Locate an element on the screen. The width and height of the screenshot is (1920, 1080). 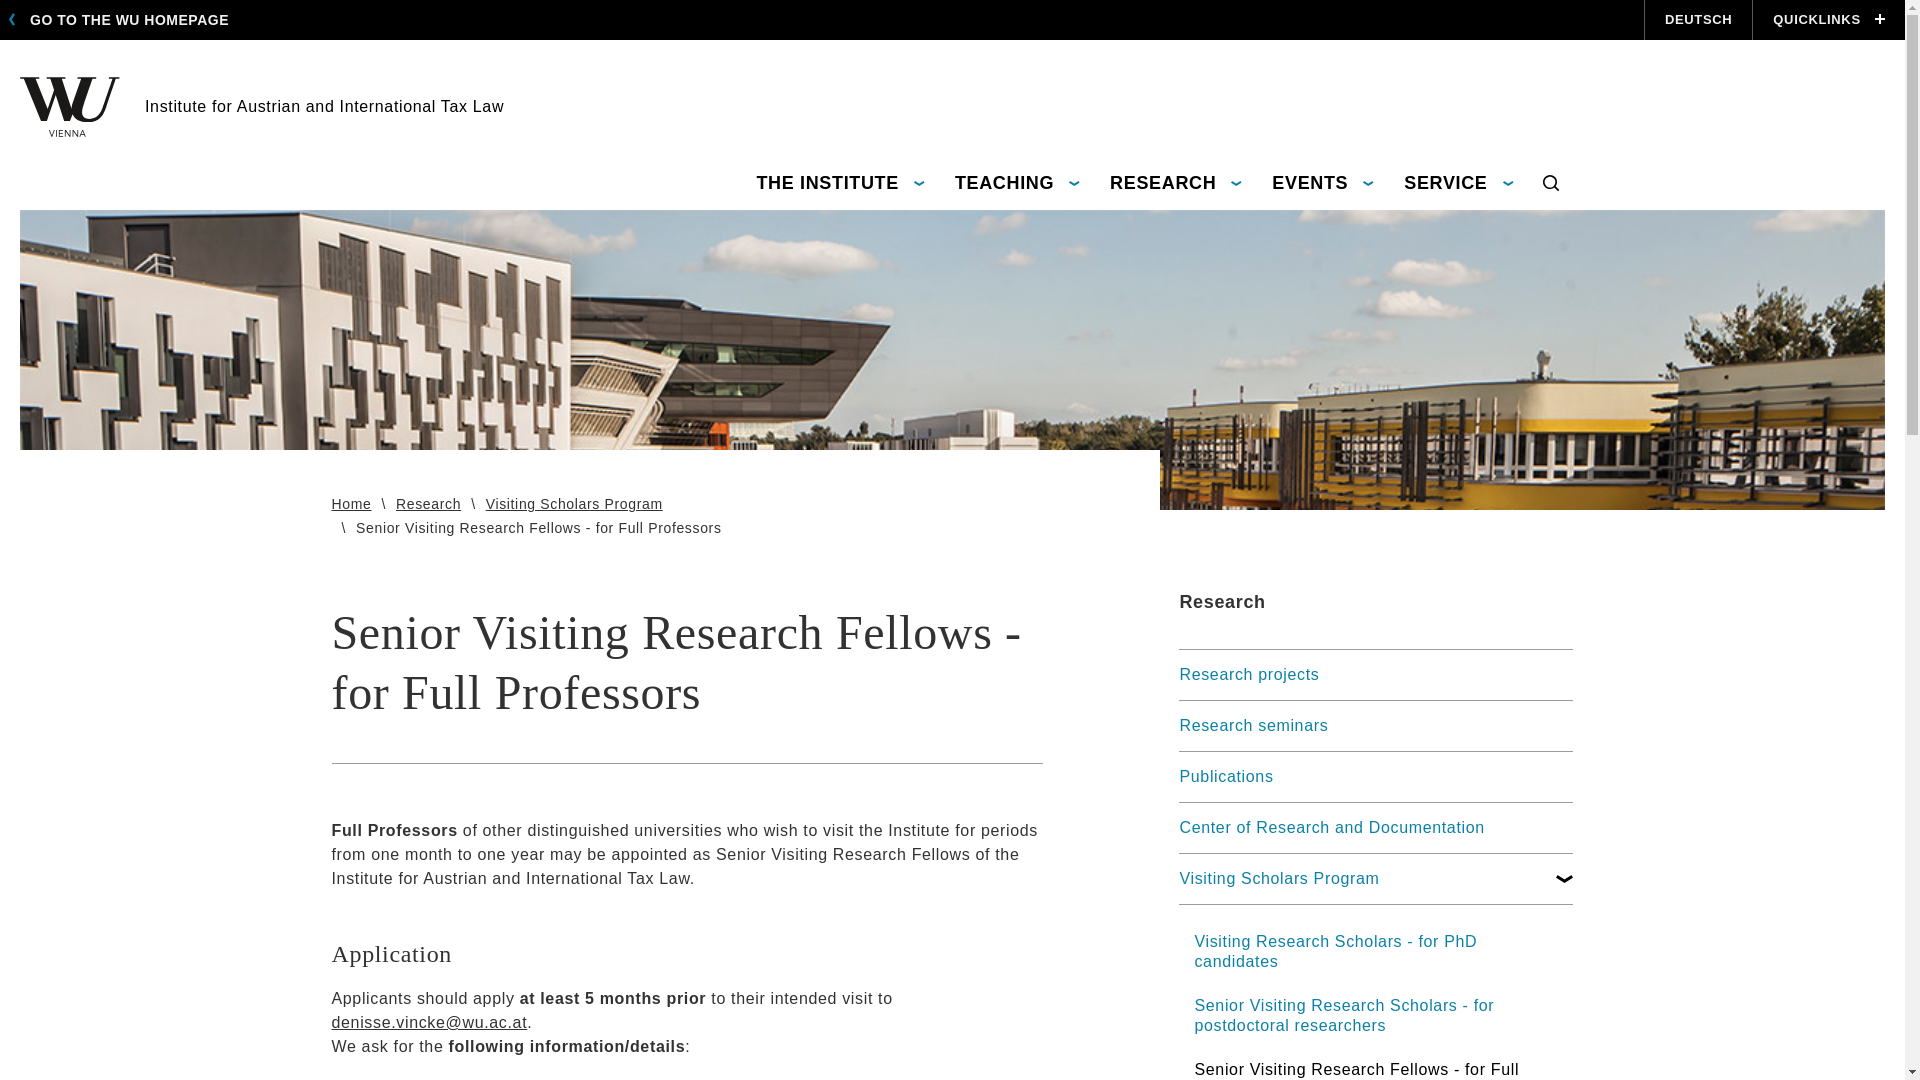
Search is located at coordinates (1384, 5).